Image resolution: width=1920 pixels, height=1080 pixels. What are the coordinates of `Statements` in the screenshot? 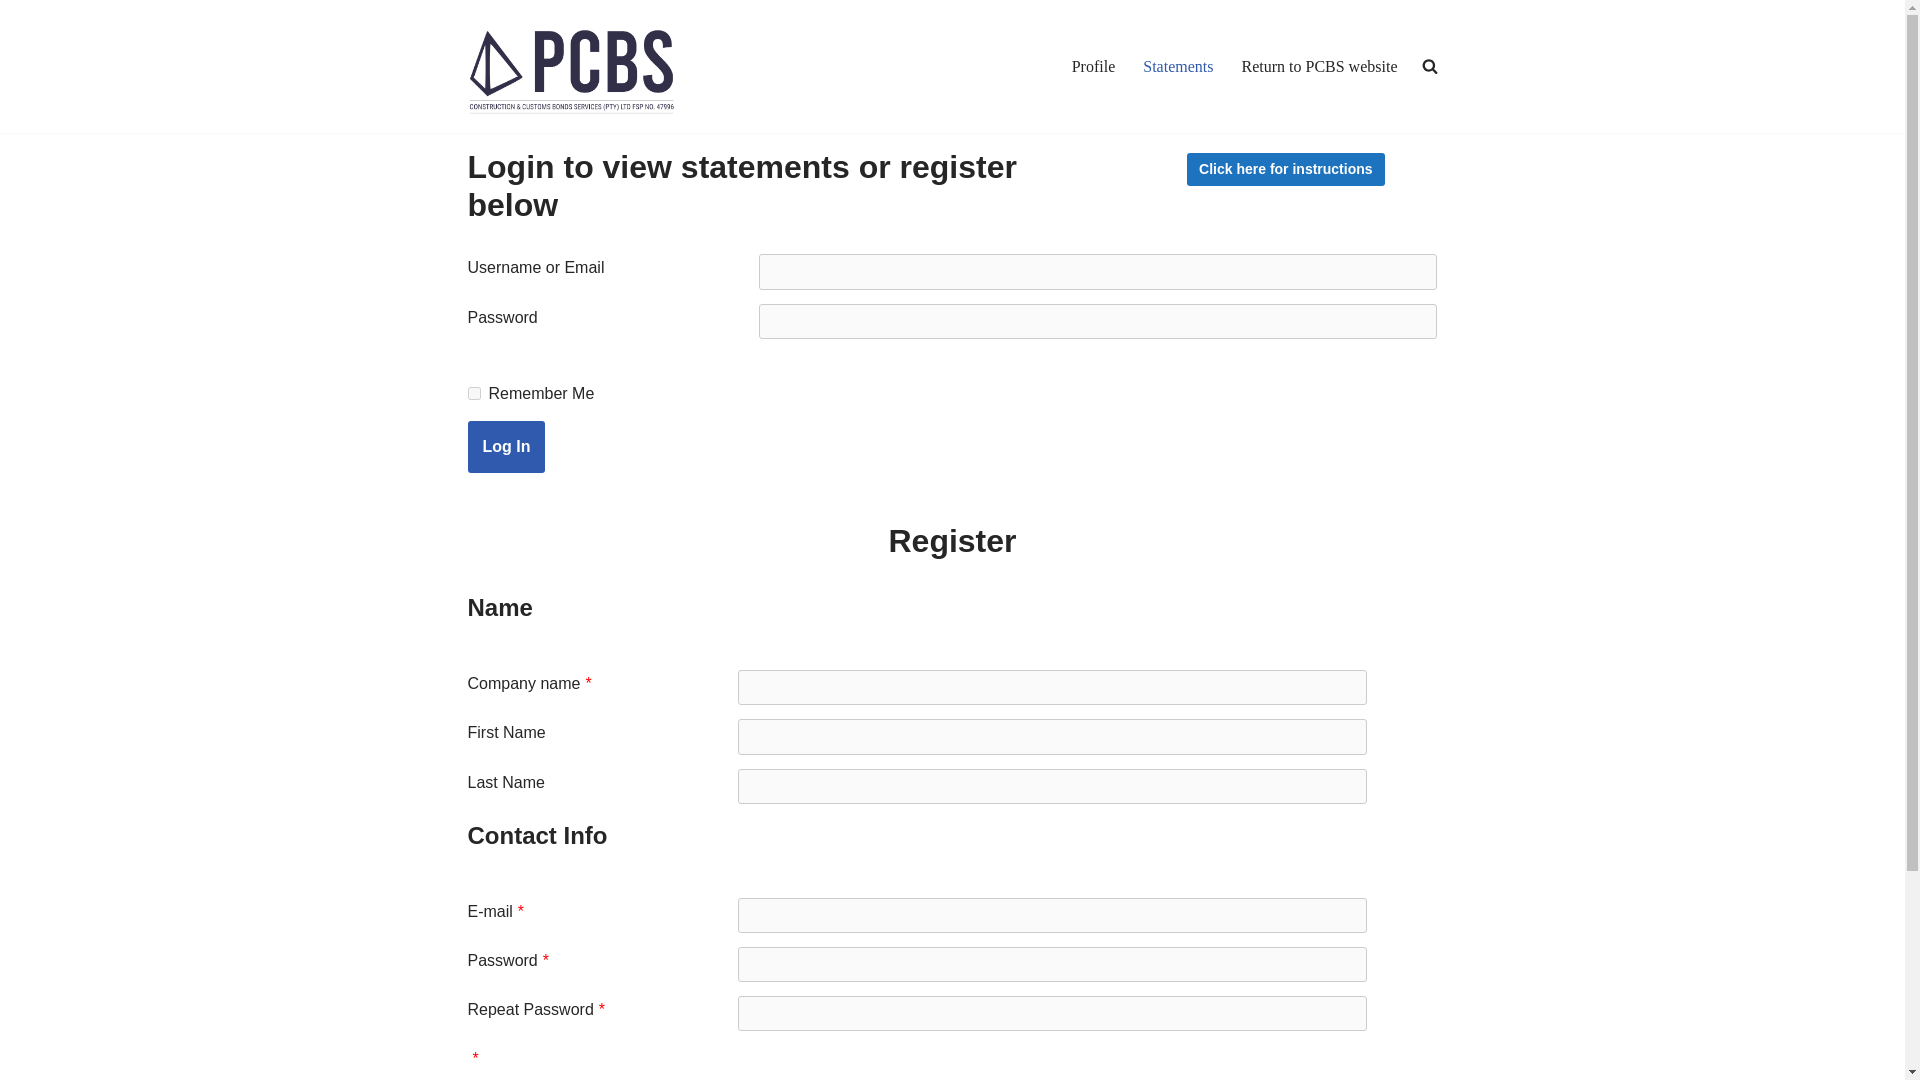 It's located at (1178, 66).